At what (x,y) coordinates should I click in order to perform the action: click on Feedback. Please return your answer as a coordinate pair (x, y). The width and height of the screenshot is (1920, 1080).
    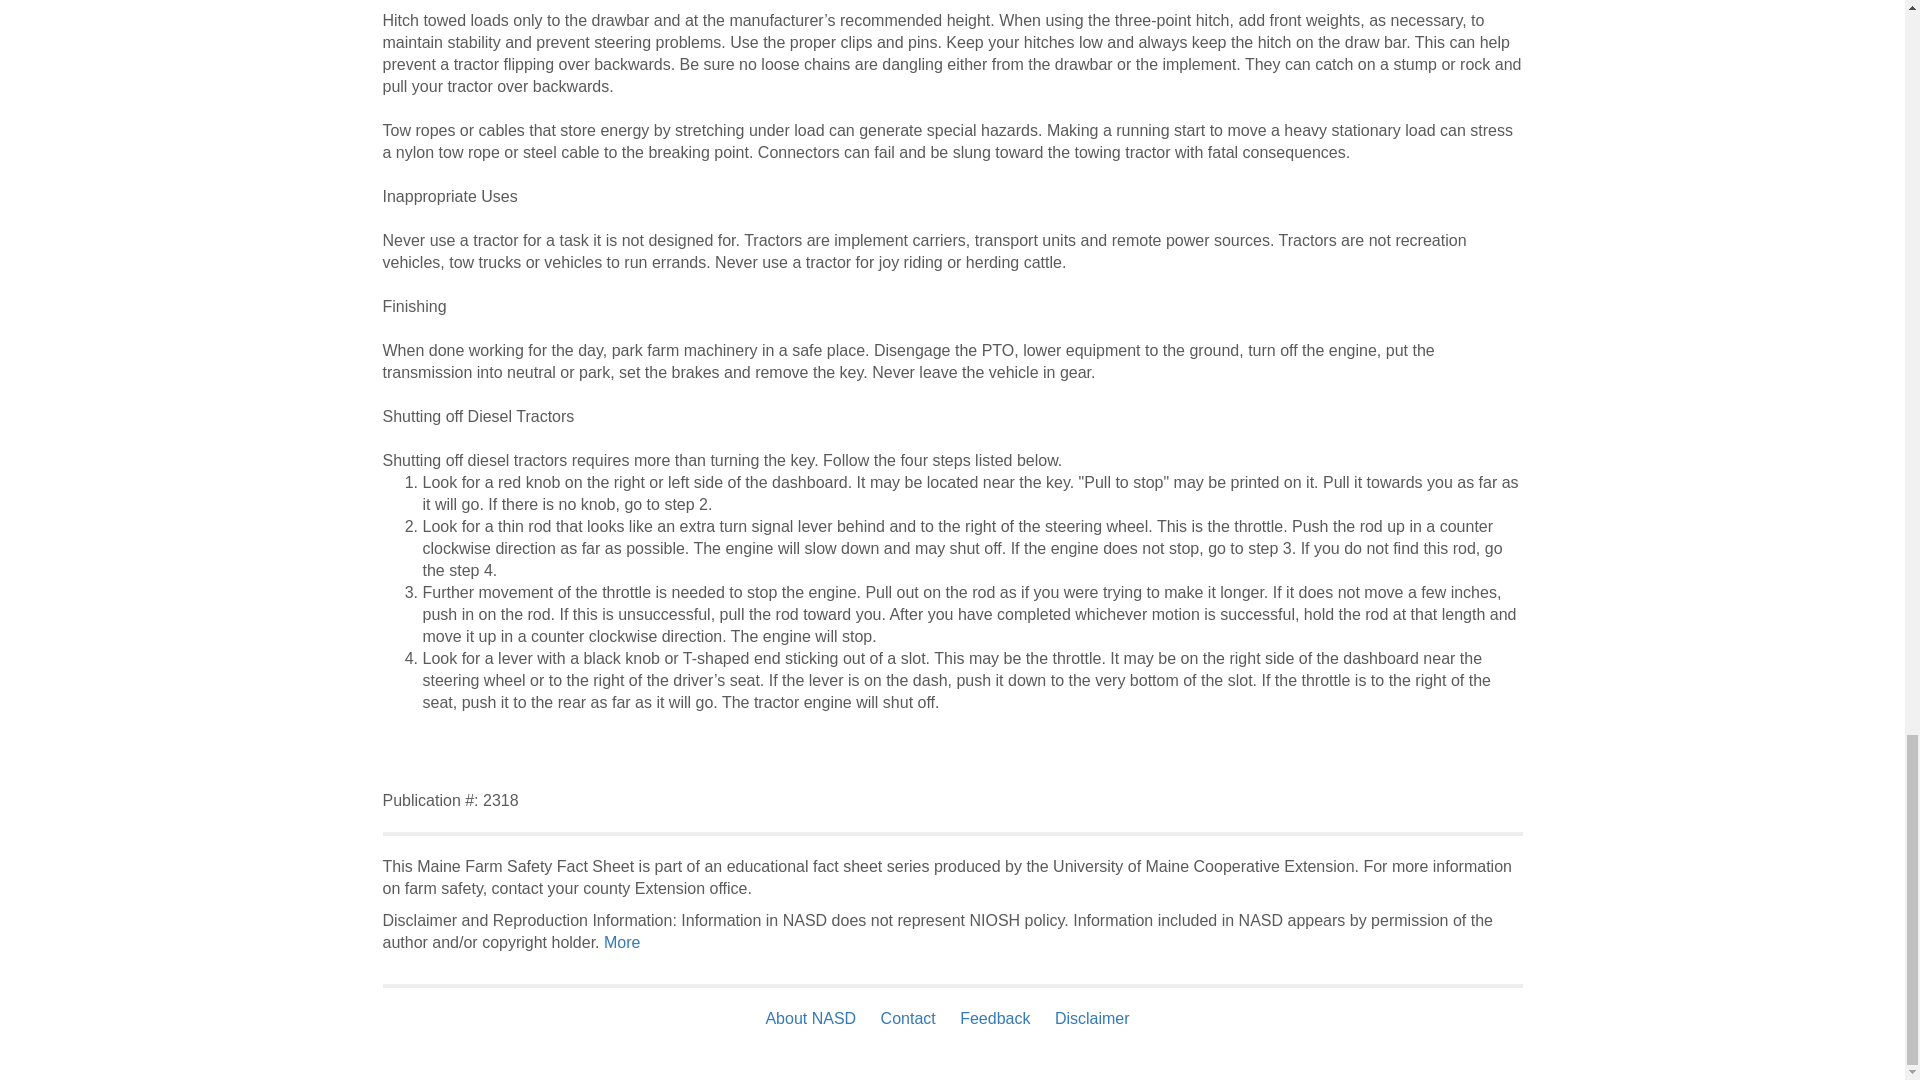
    Looking at the image, I should click on (995, 1018).